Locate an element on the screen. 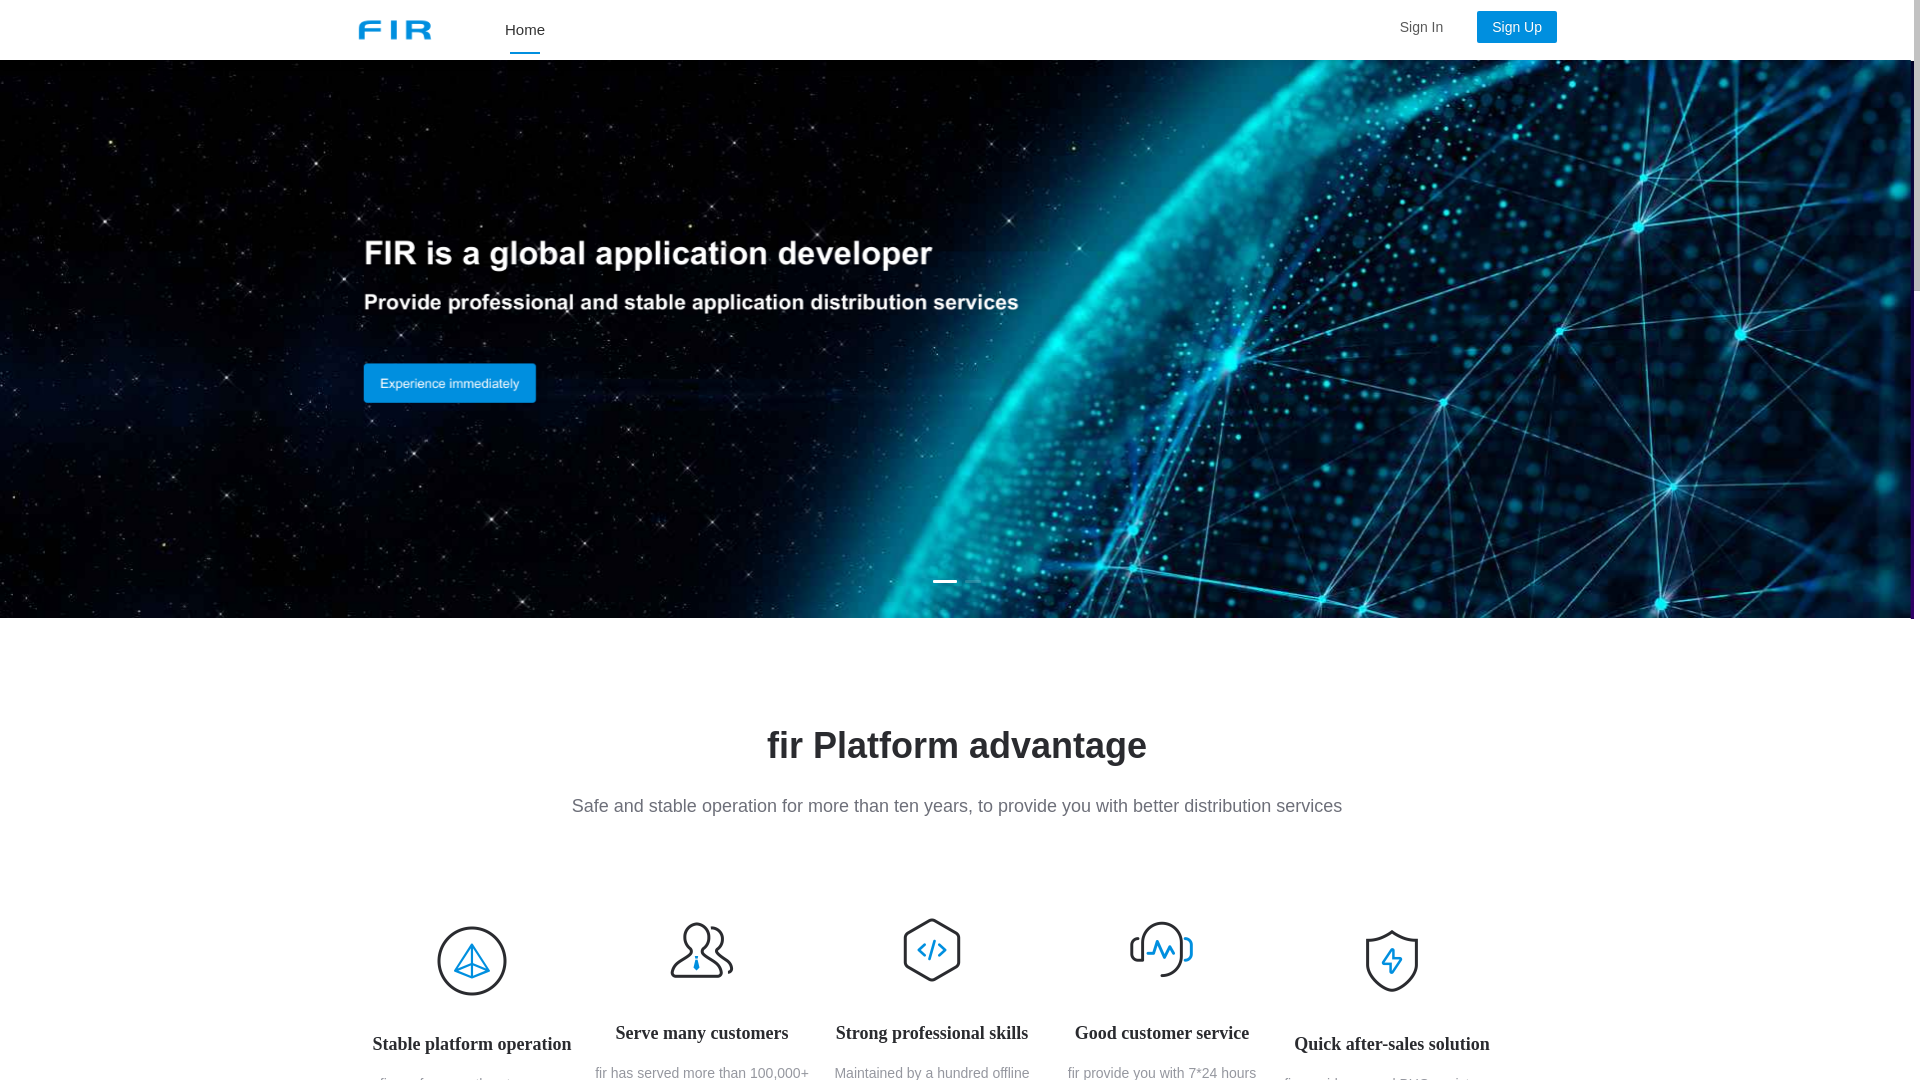  Home is located at coordinates (542, 30).